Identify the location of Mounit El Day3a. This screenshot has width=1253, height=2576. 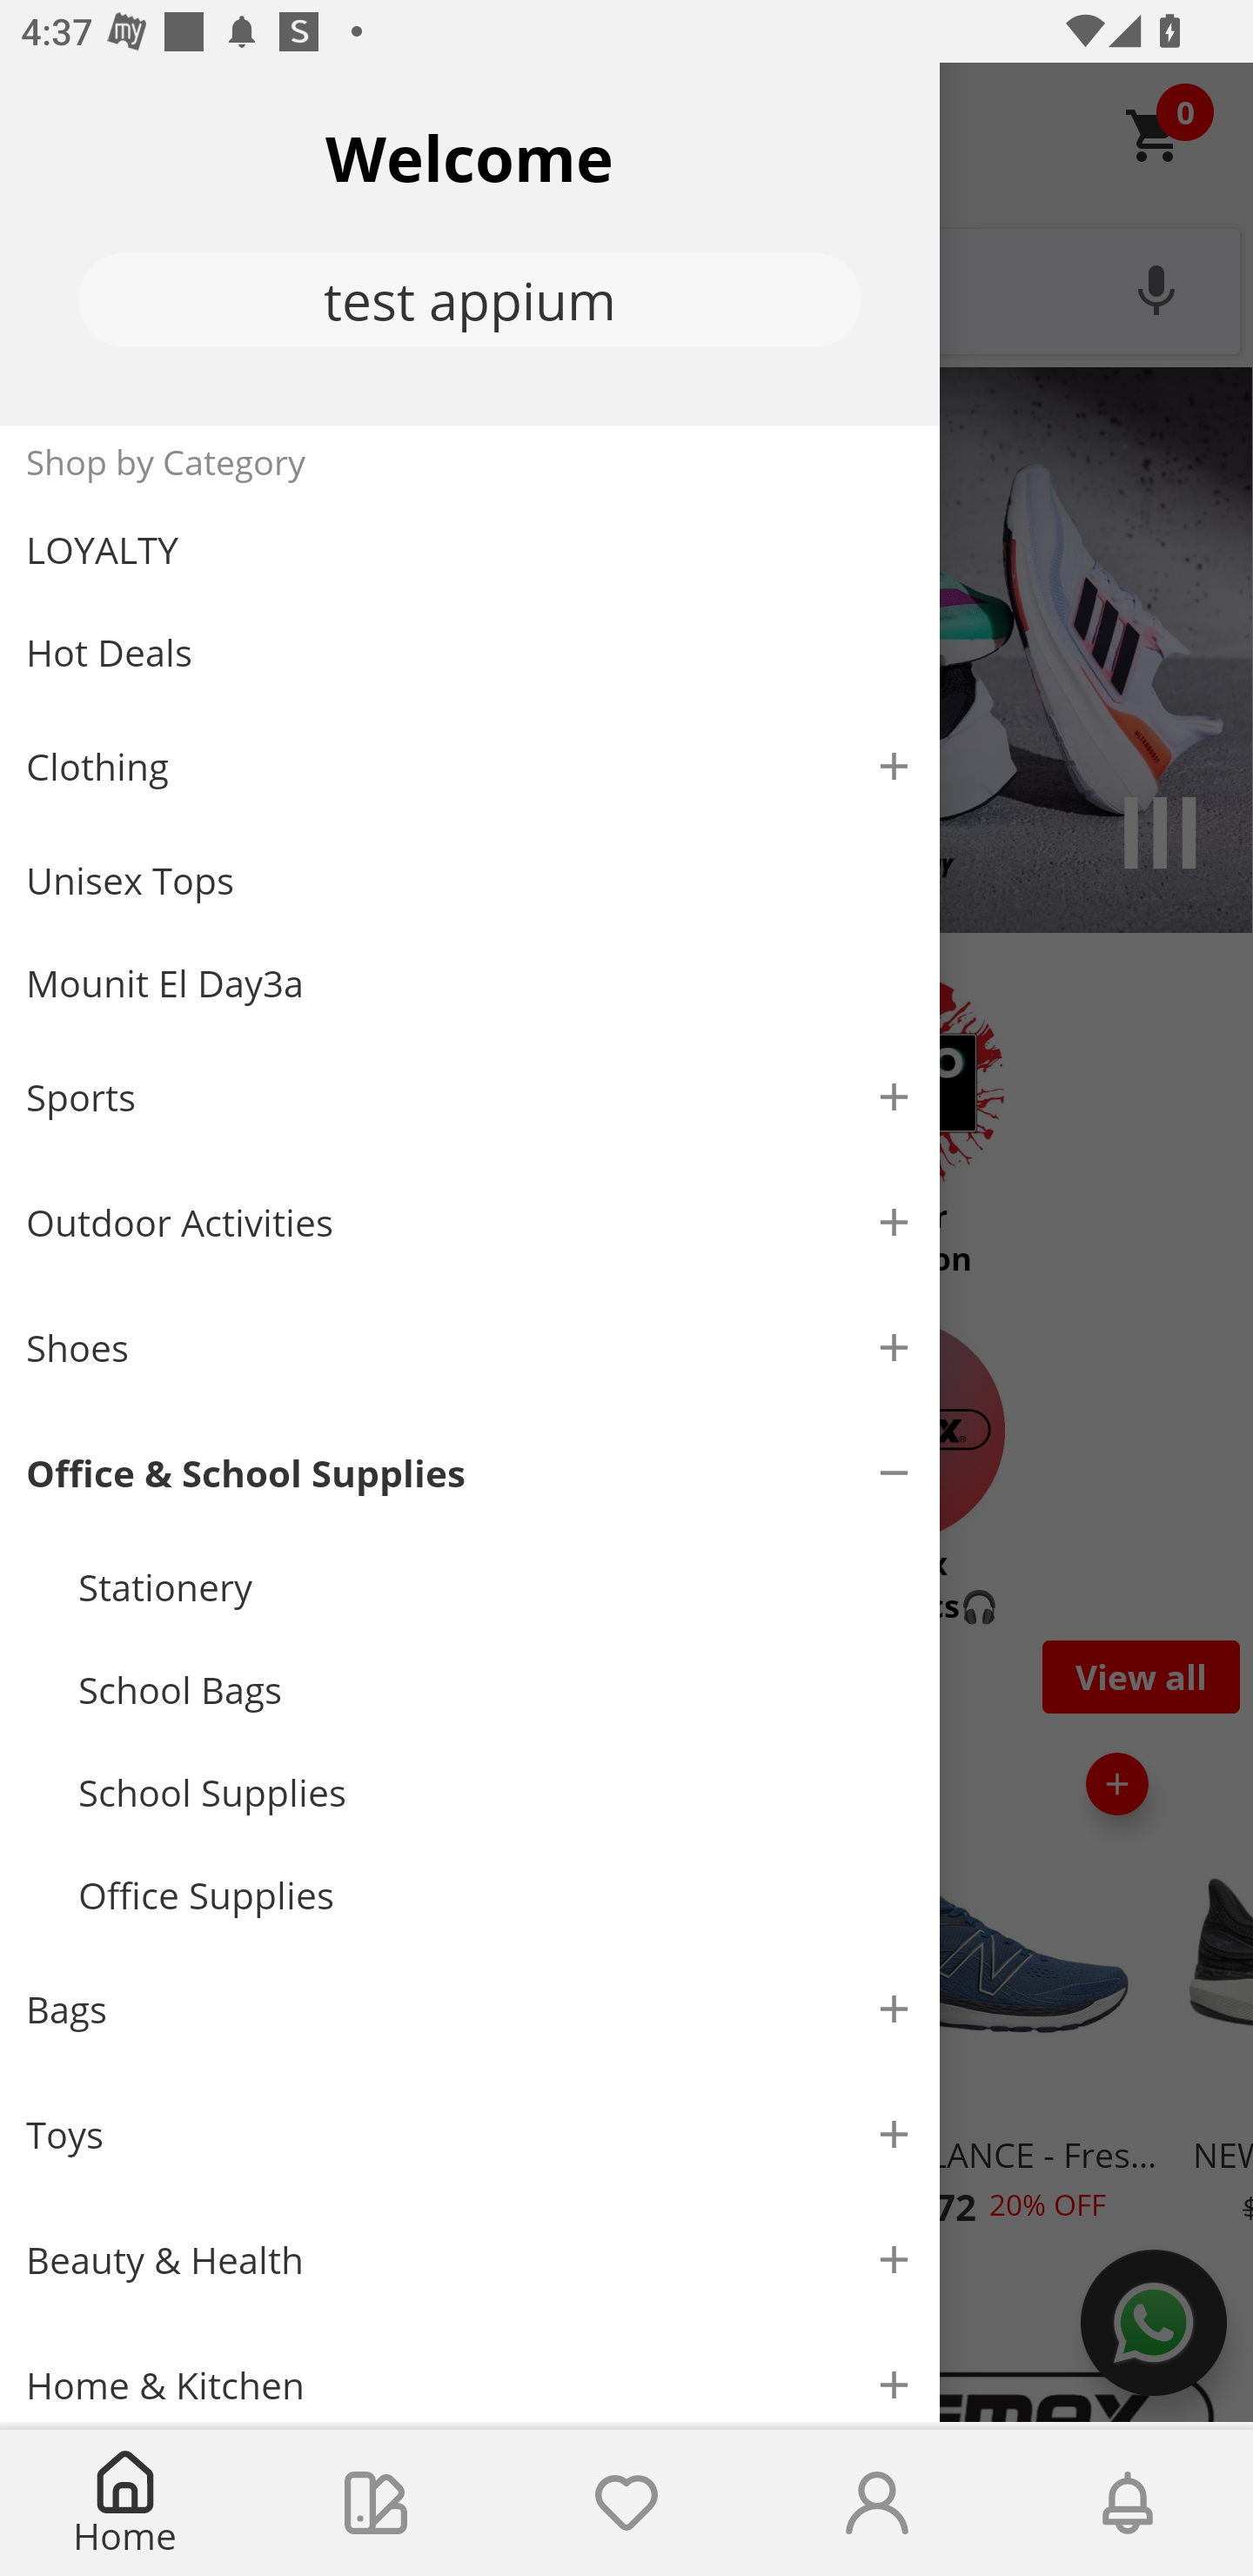
(470, 983).